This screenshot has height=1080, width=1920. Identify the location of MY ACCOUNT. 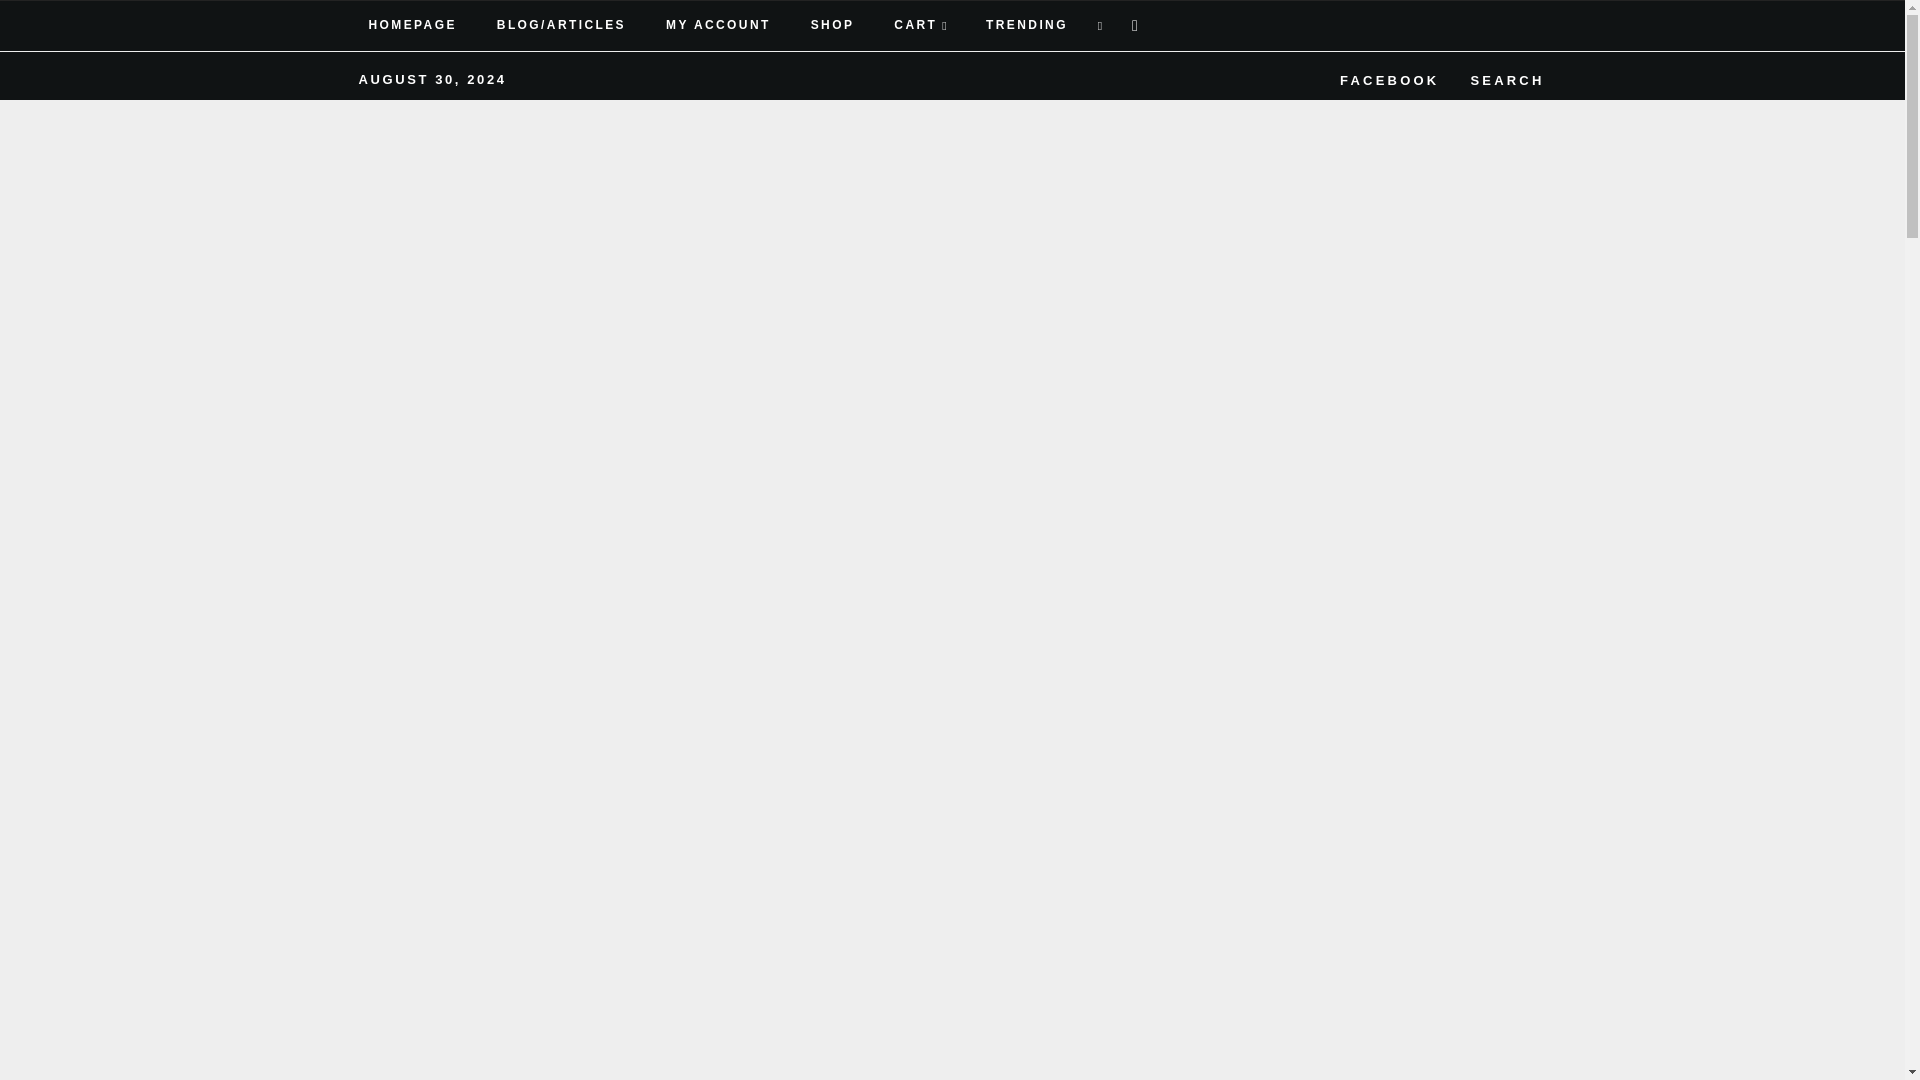
(718, 26).